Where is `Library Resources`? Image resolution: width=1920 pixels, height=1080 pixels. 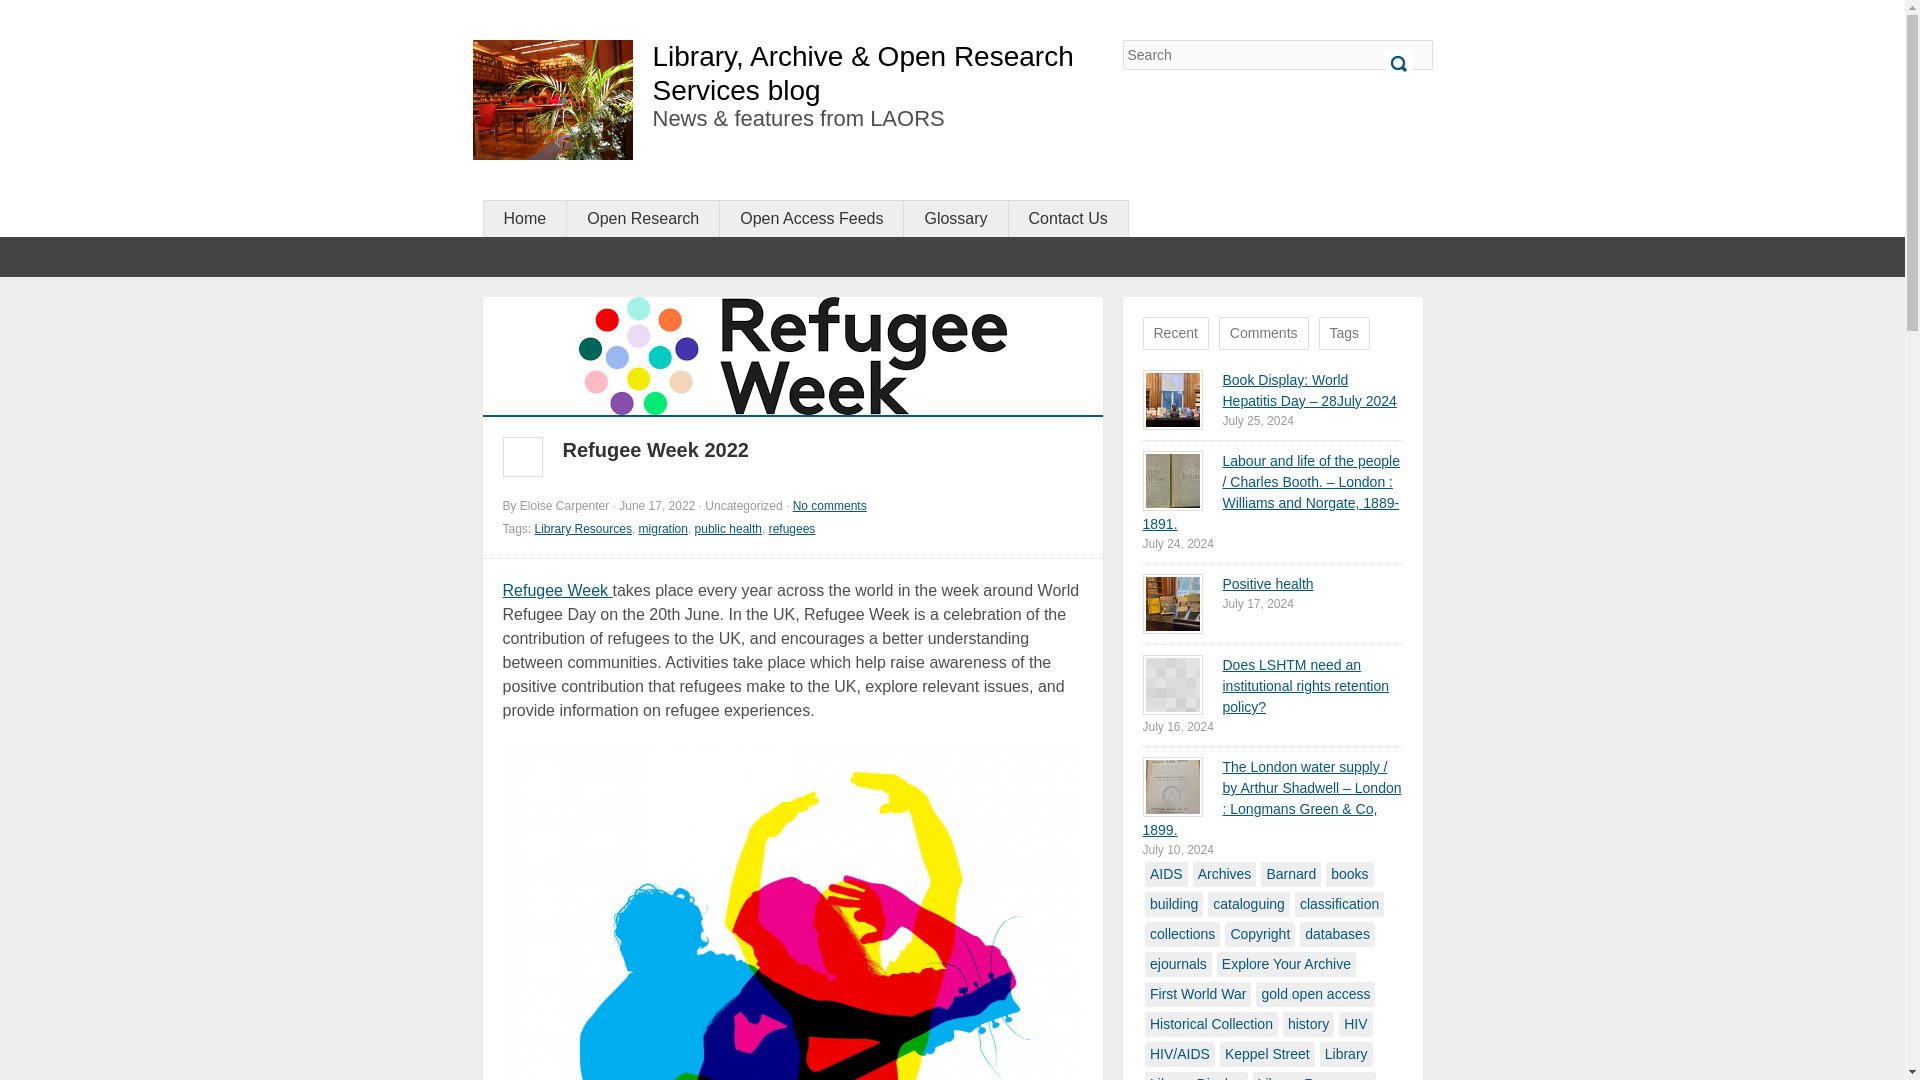
Library Resources is located at coordinates (583, 528).